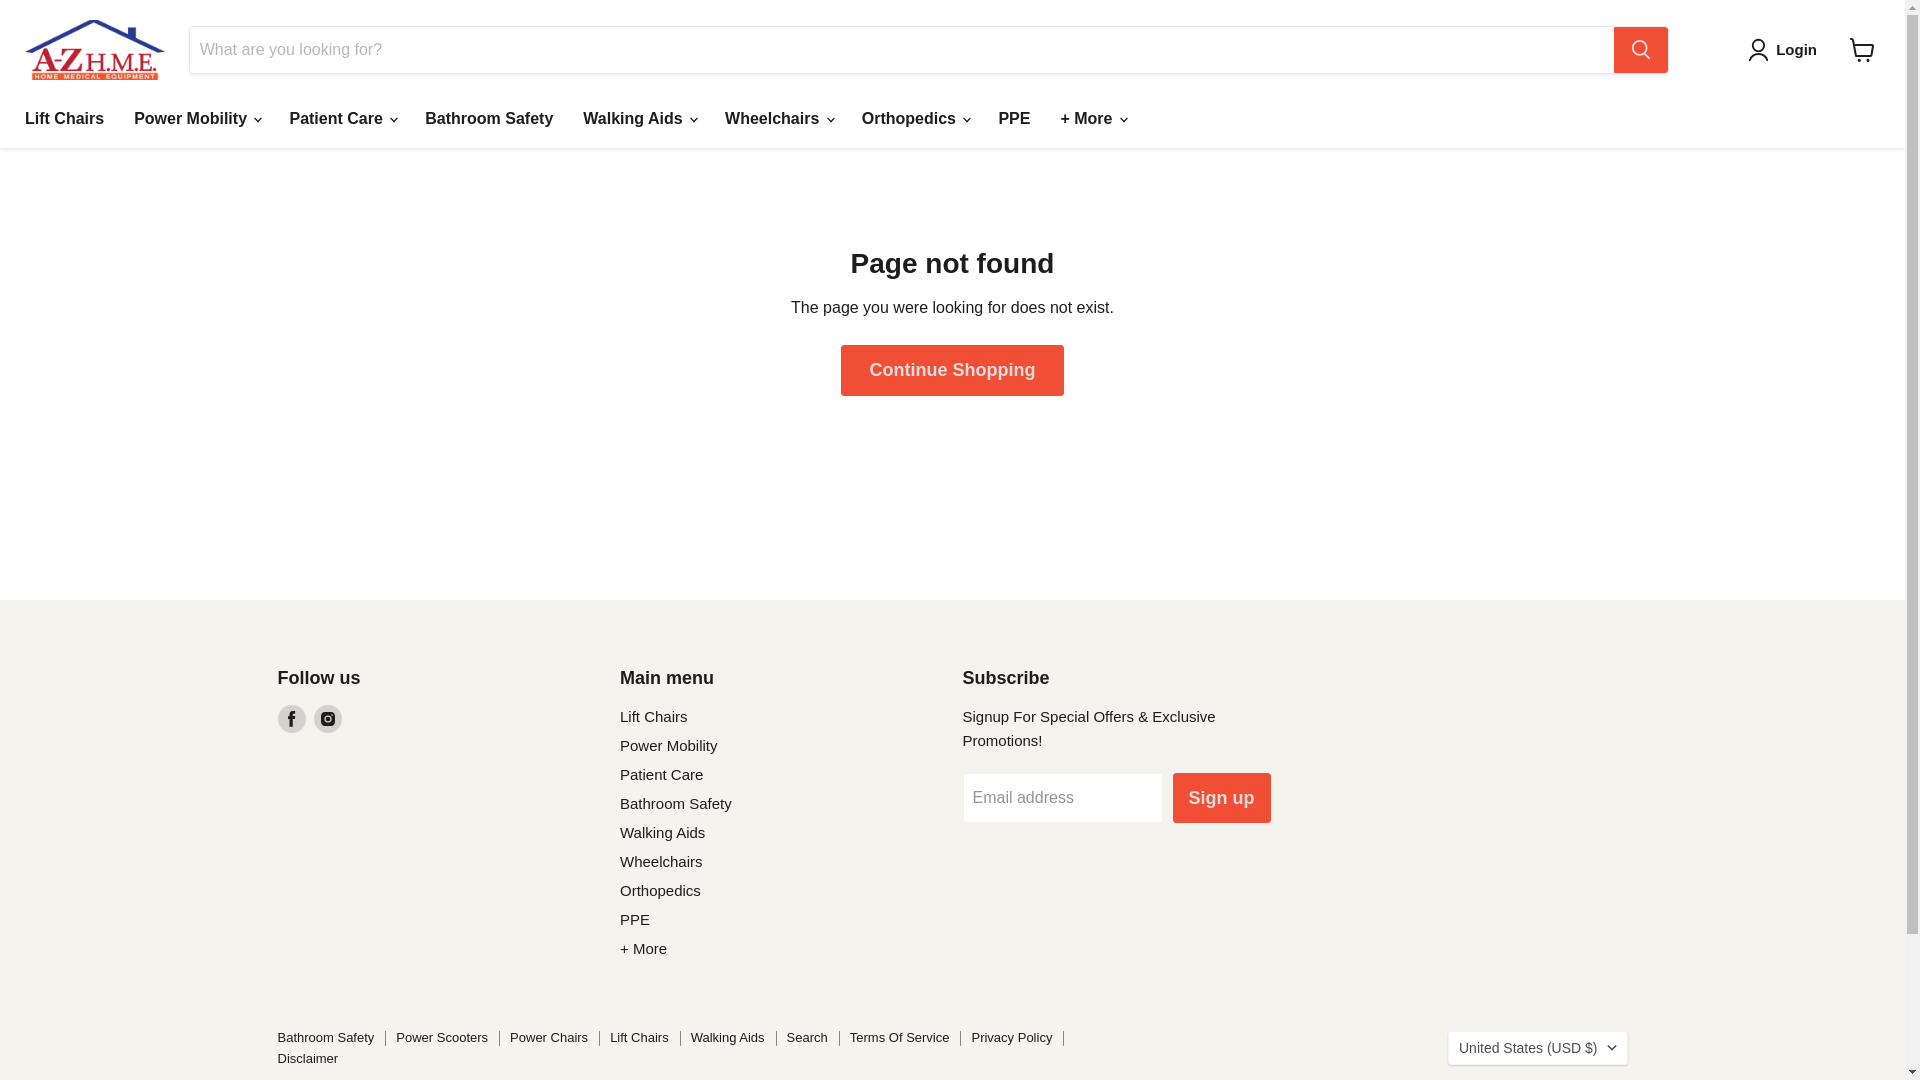 The width and height of the screenshot is (1920, 1080). Describe the element at coordinates (292, 719) in the screenshot. I see `Facebook` at that location.